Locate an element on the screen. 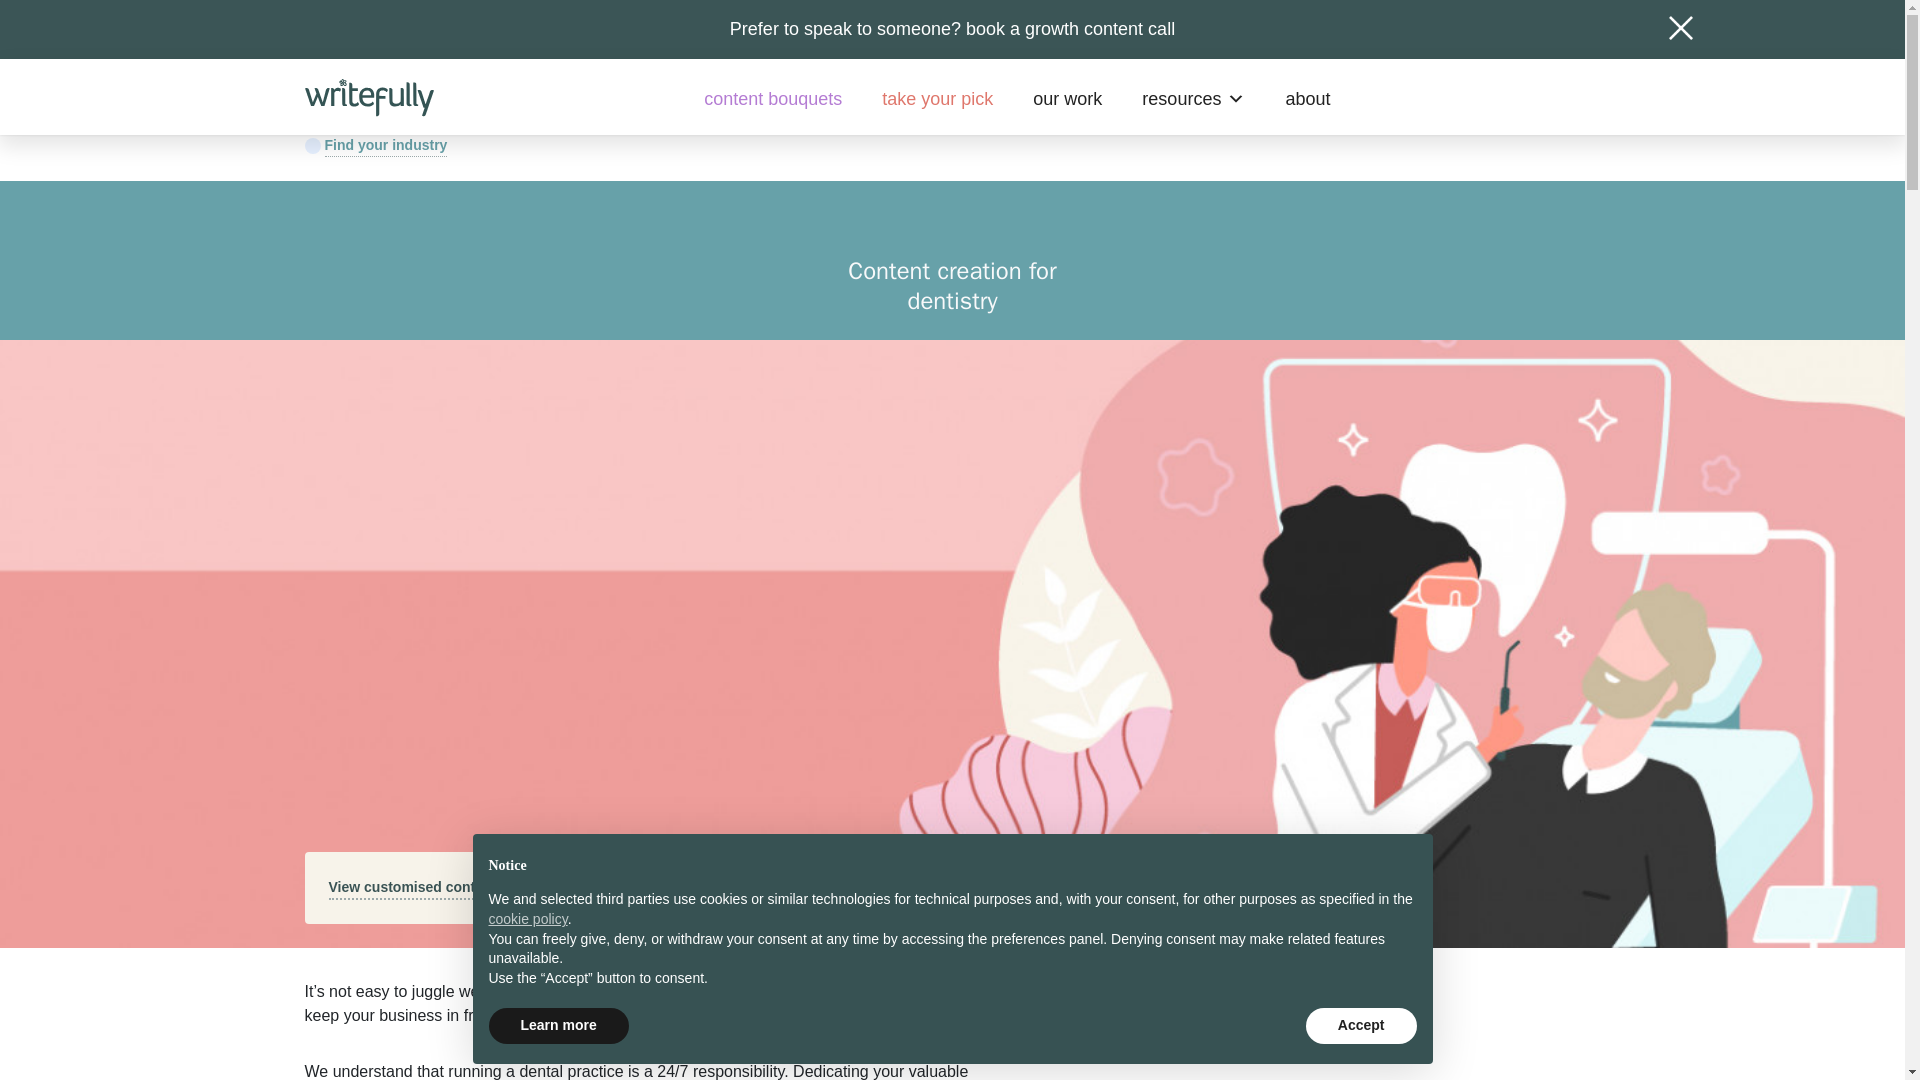 The width and height of the screenshot is (1920, 1080). resources is located at coordinates (1193, 98).